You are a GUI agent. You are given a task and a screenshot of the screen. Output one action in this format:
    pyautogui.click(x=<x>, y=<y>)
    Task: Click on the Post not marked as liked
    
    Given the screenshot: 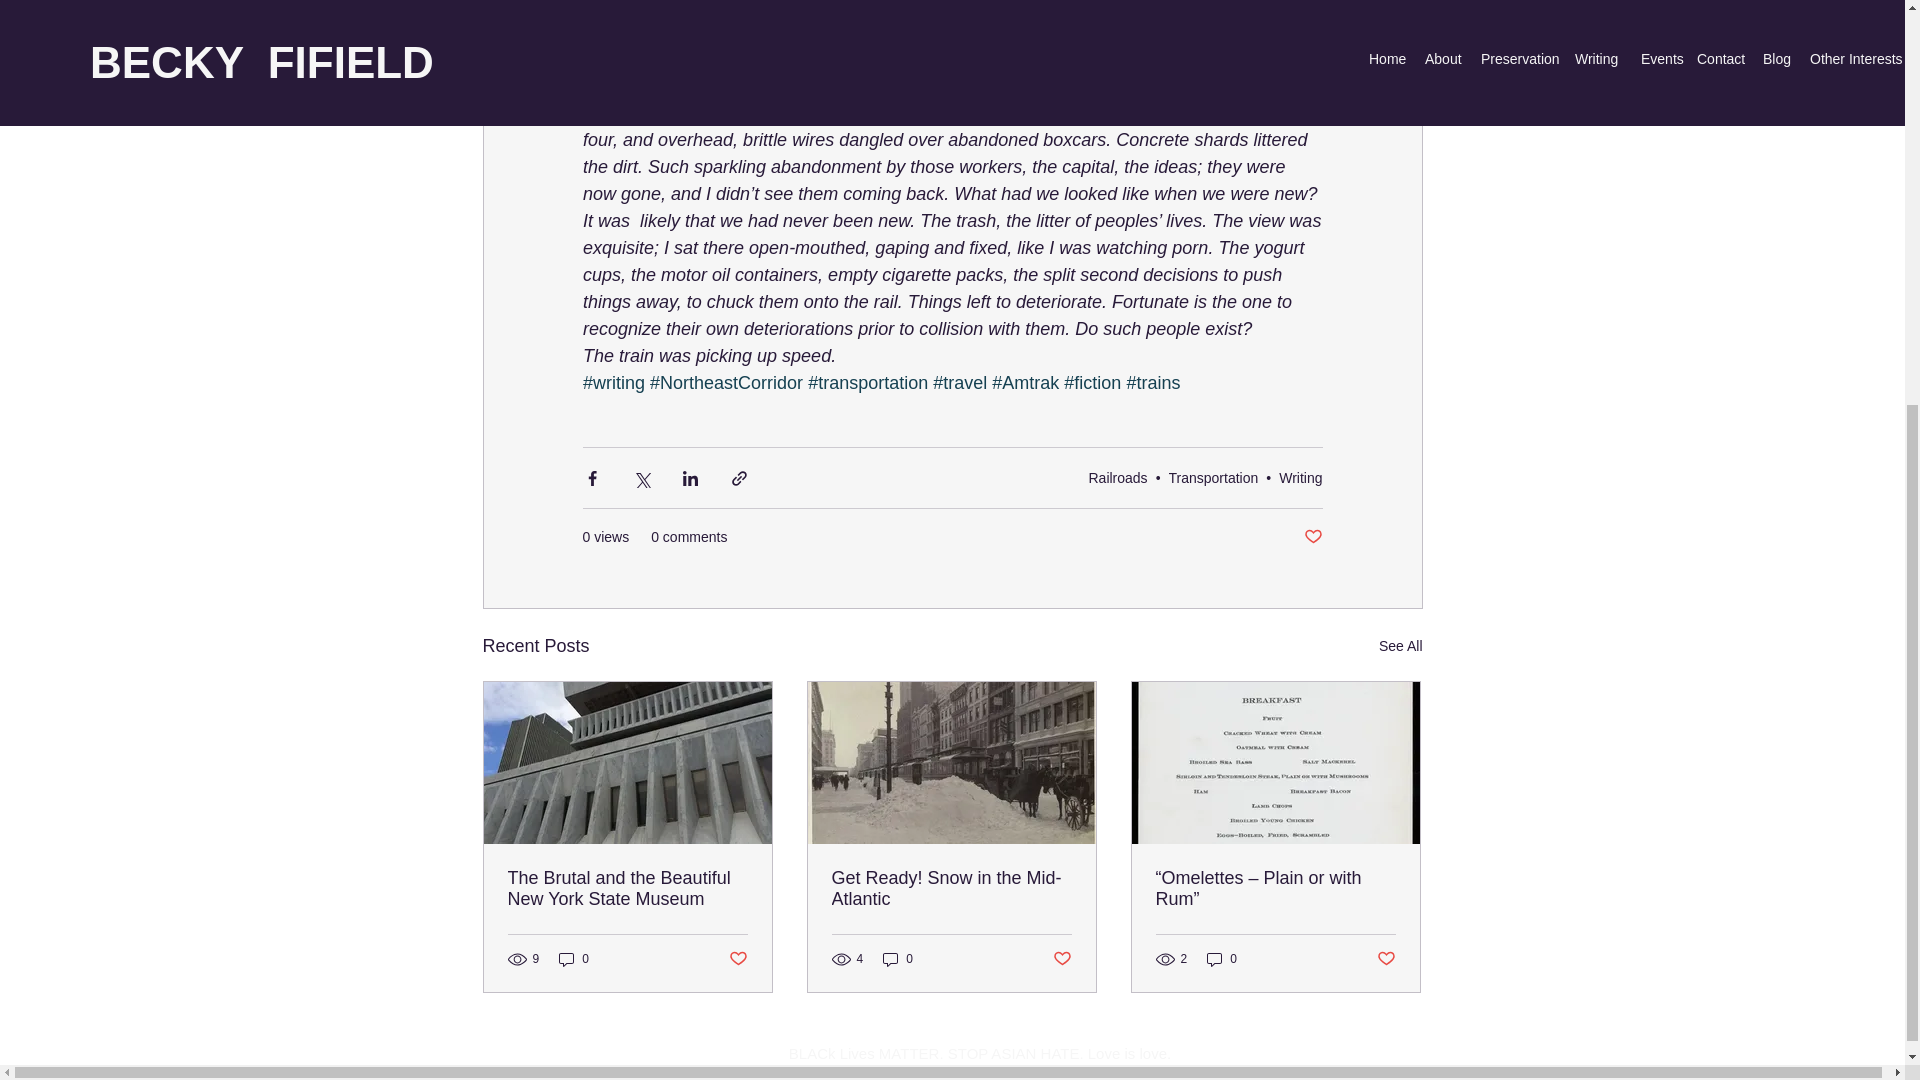 What is the action you would take?
    pyautogui.click(x=736, y=959)
    